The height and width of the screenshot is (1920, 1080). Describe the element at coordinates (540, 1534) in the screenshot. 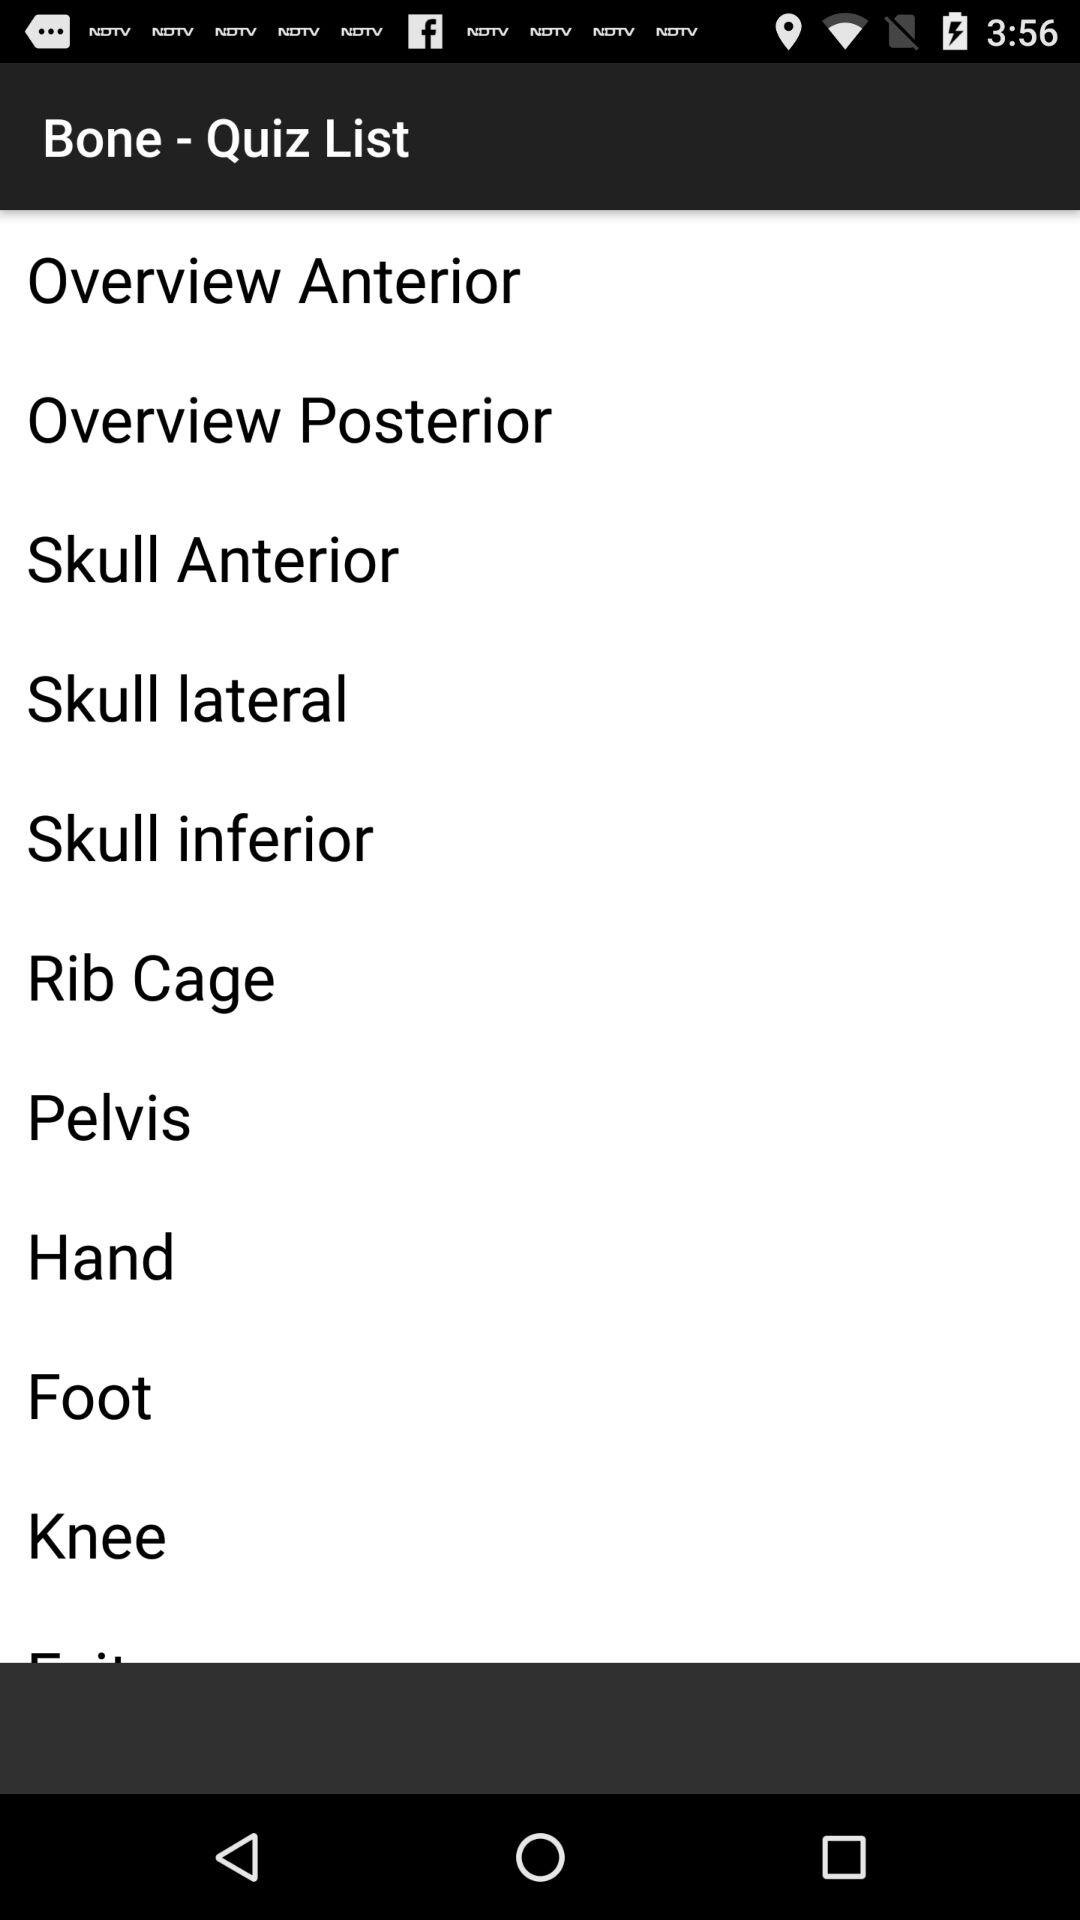

I see `select the icon above exit` at that location.